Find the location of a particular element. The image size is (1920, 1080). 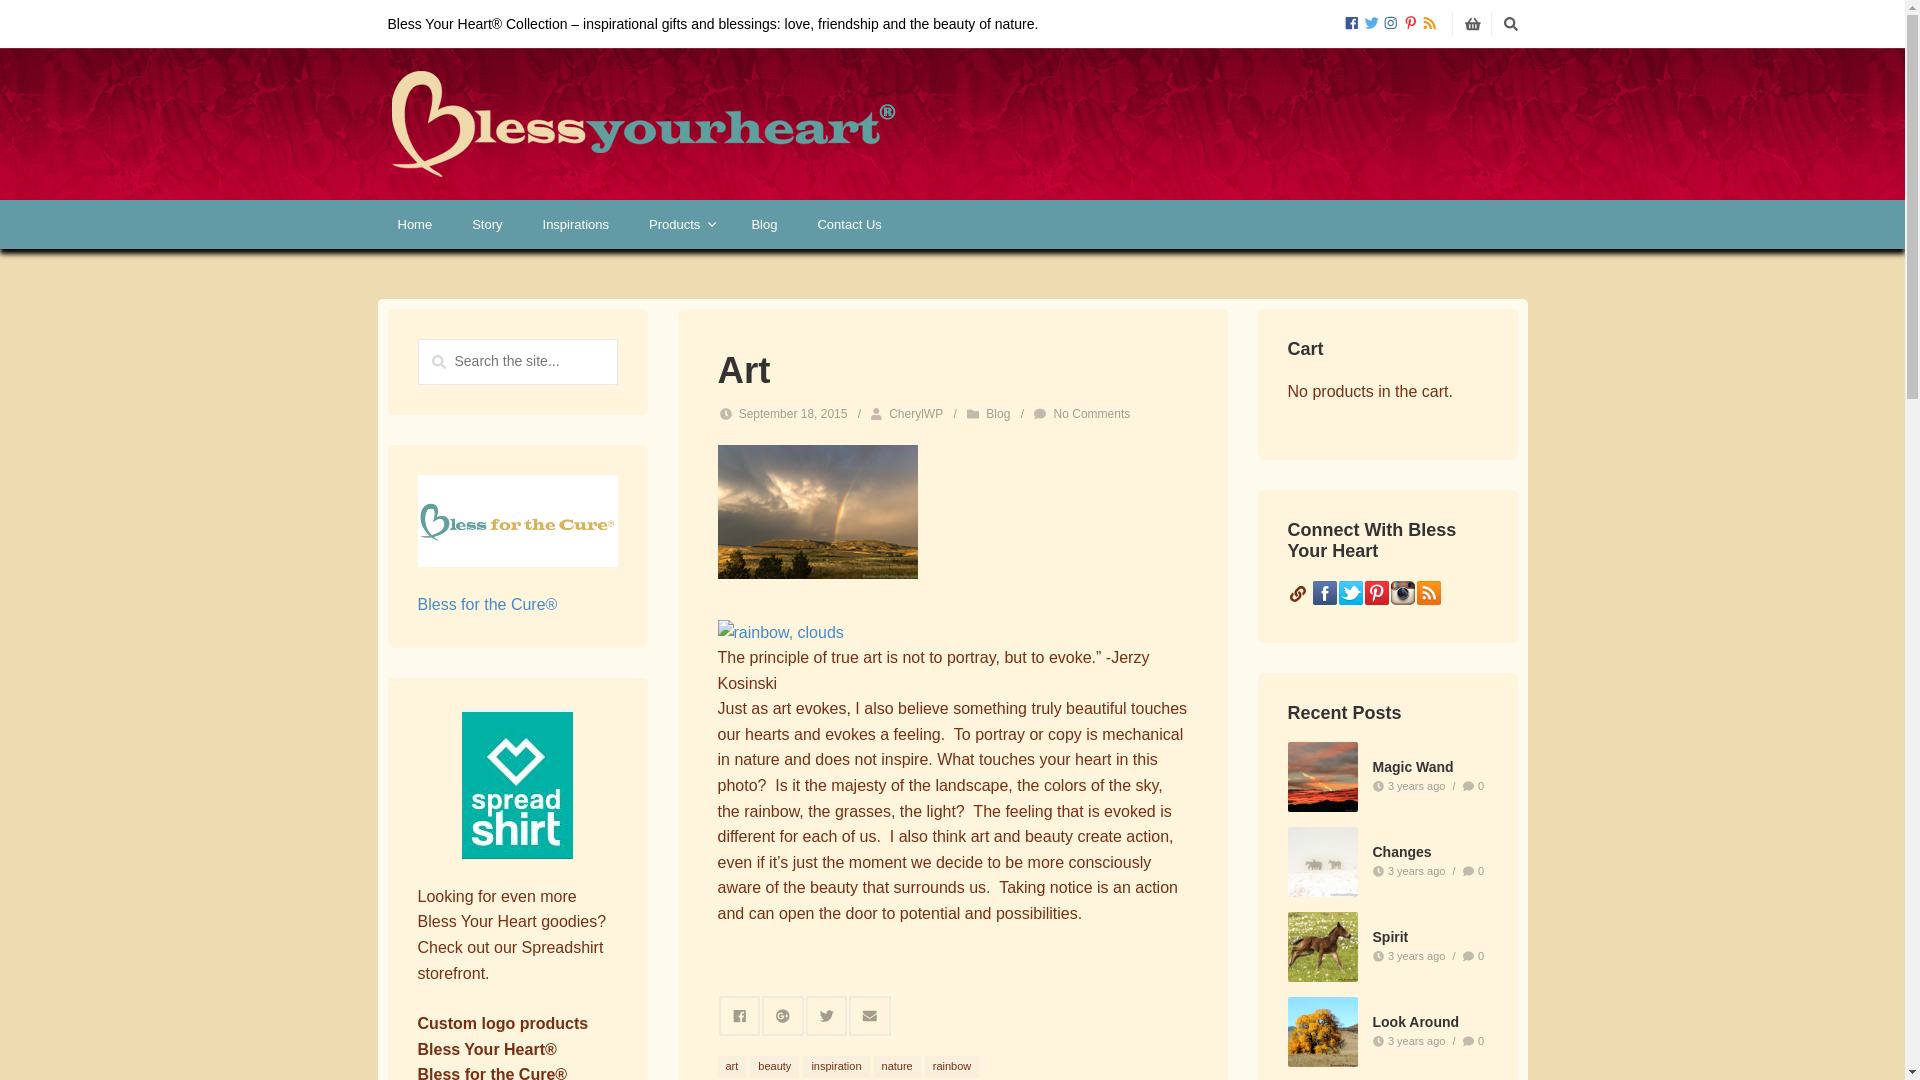

View all posts by CherylWP is located at coordinates (915, 414).